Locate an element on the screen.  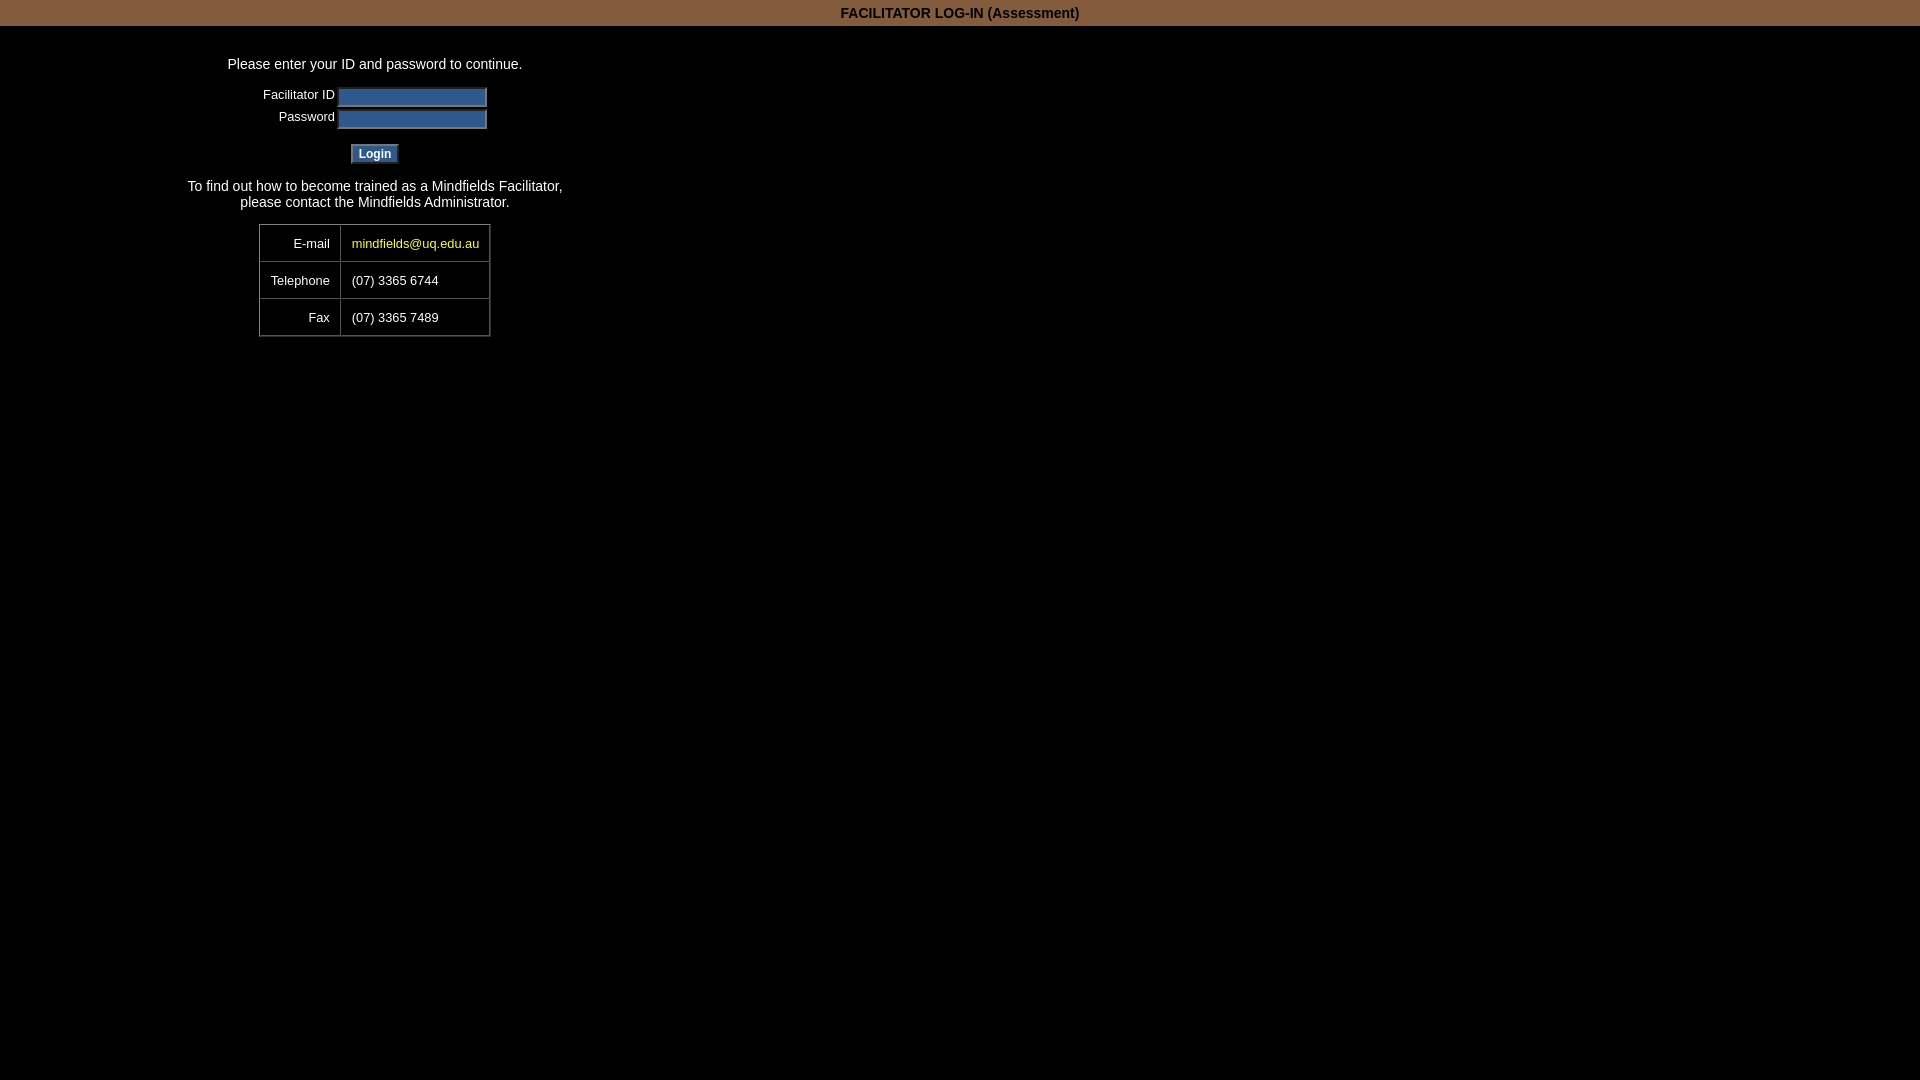
mindfields@uq.edu.au is located at coordinates (416, 244).